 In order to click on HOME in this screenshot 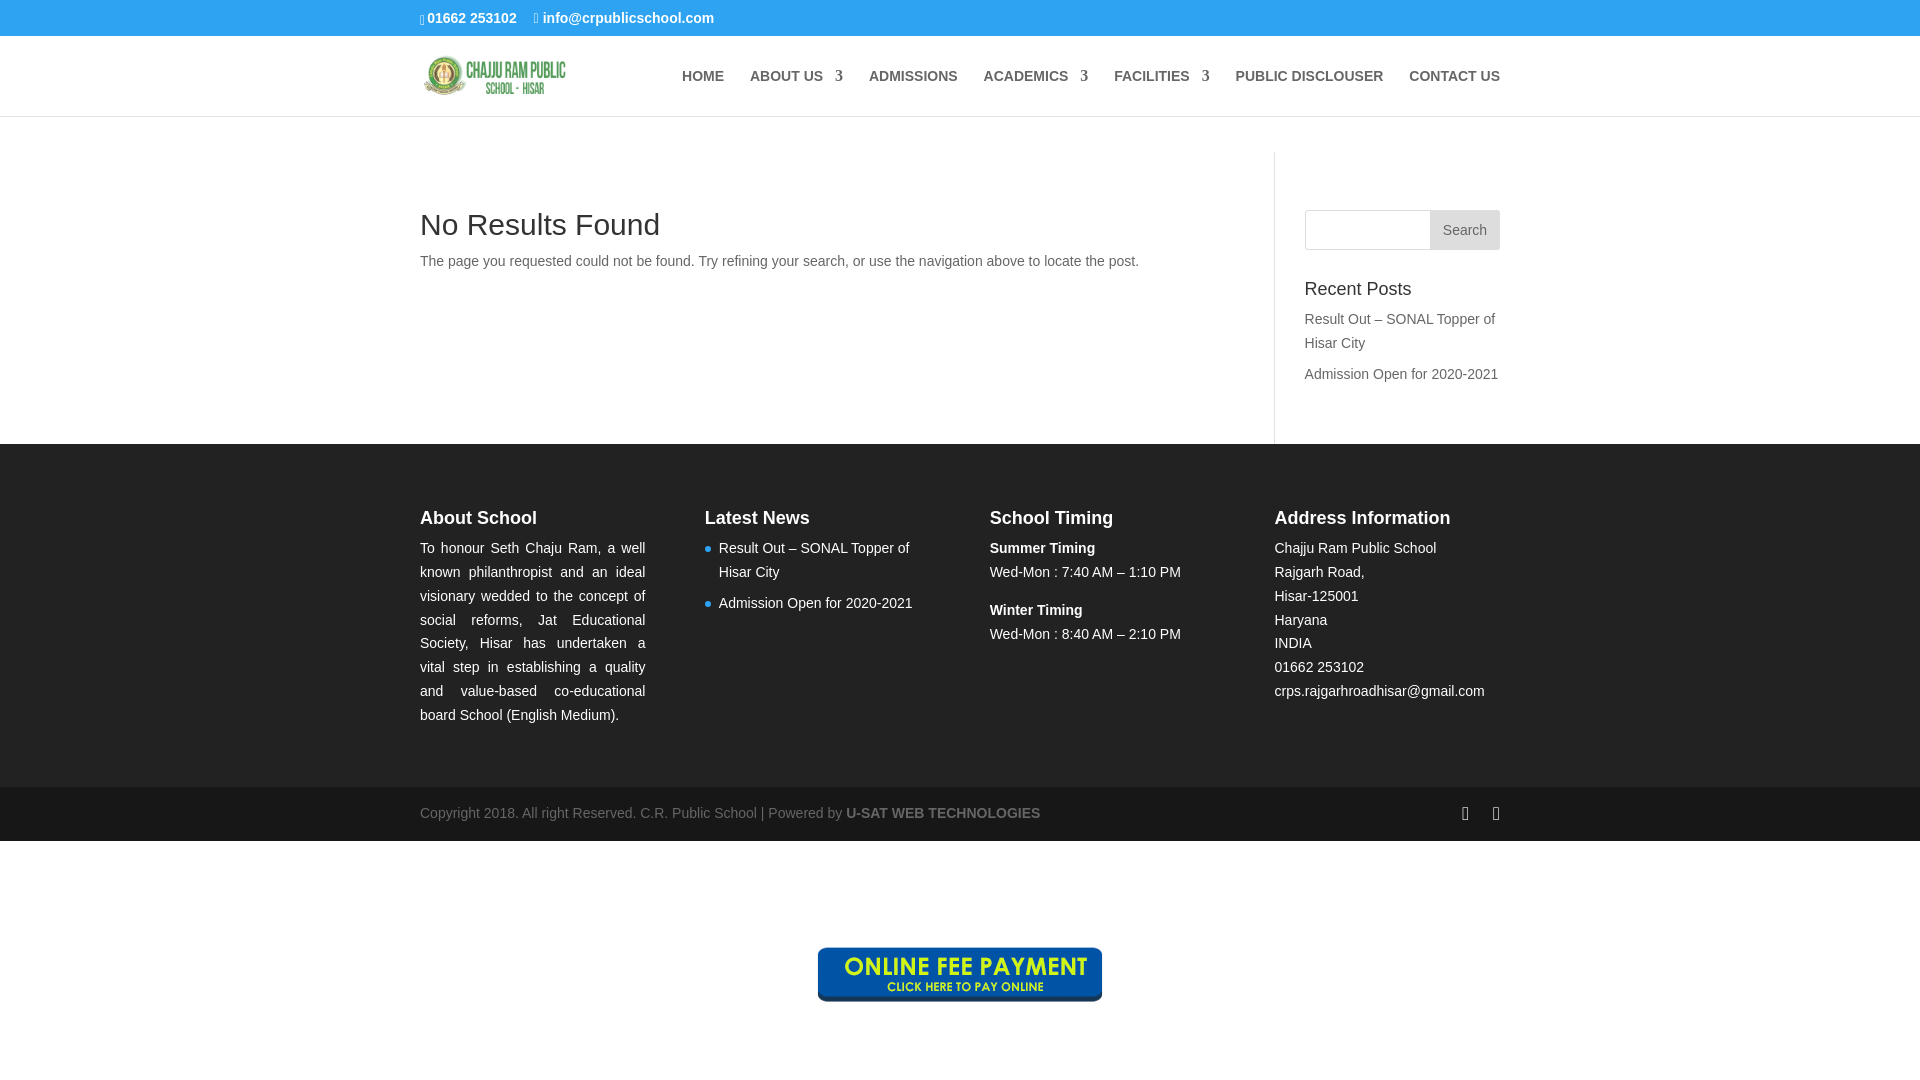, I will do `click(702, 92)`.